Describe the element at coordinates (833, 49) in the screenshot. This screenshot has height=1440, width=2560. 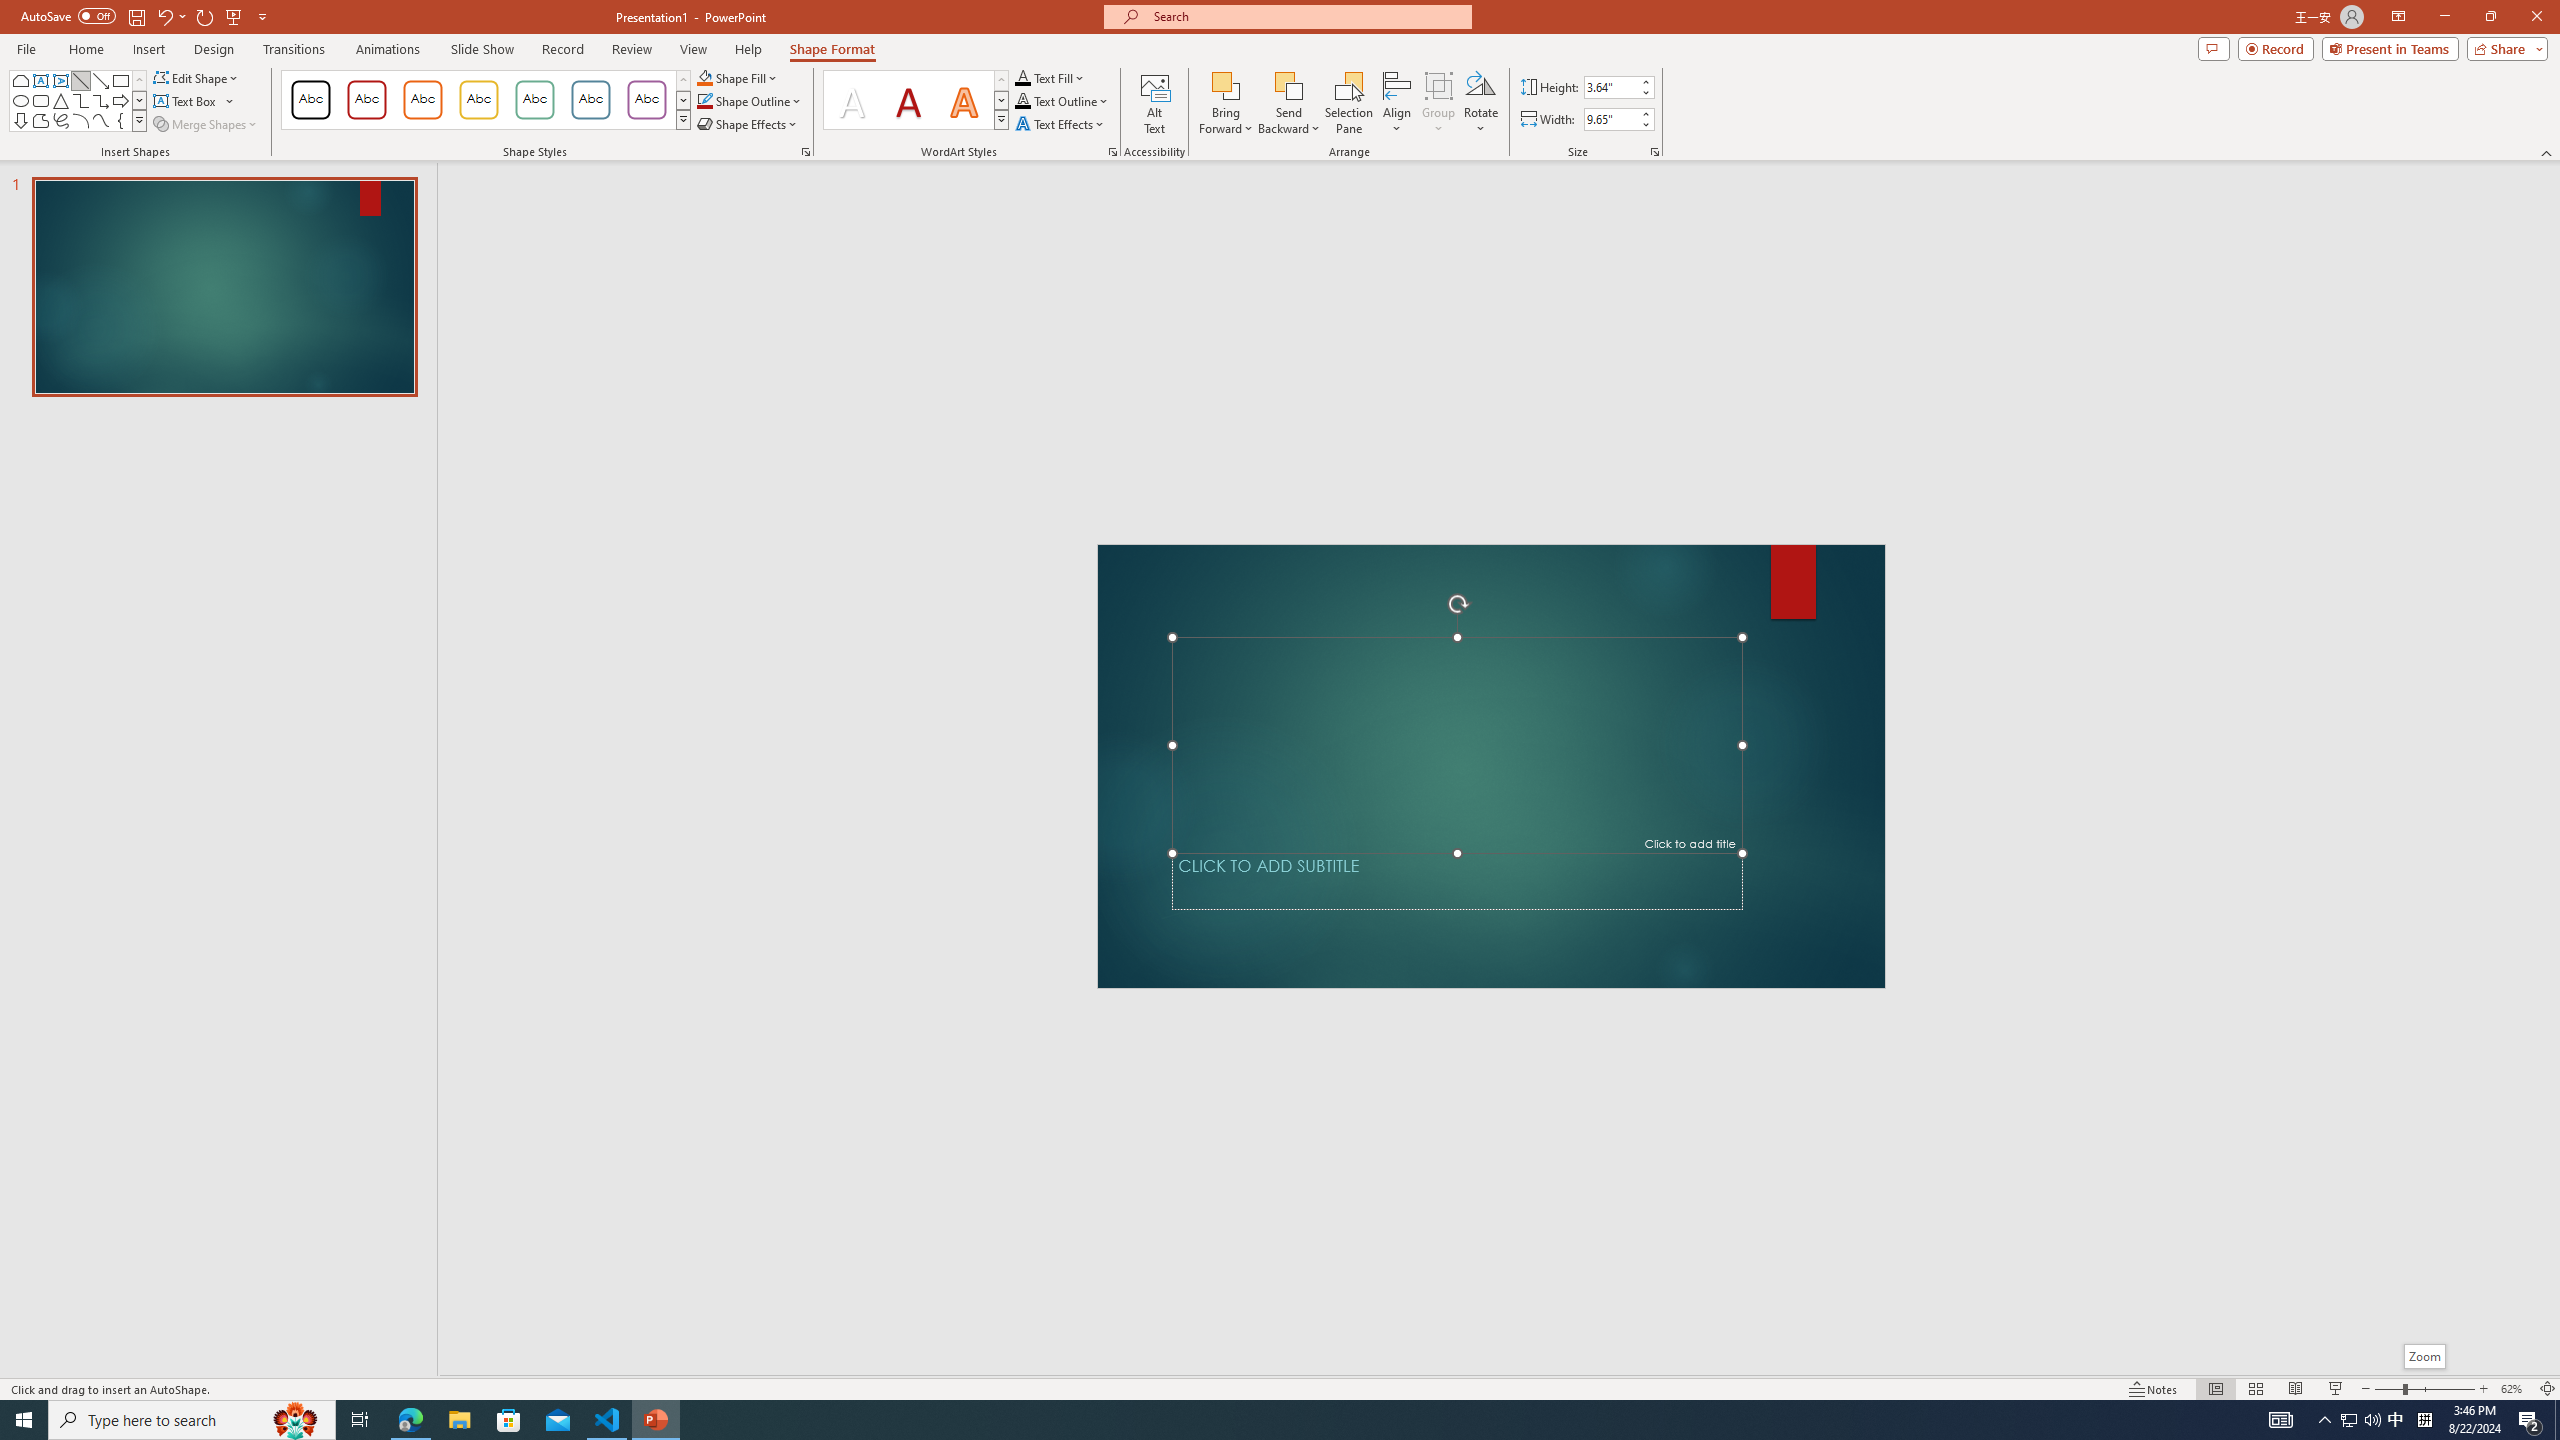
I see `Shape Format` at that location.